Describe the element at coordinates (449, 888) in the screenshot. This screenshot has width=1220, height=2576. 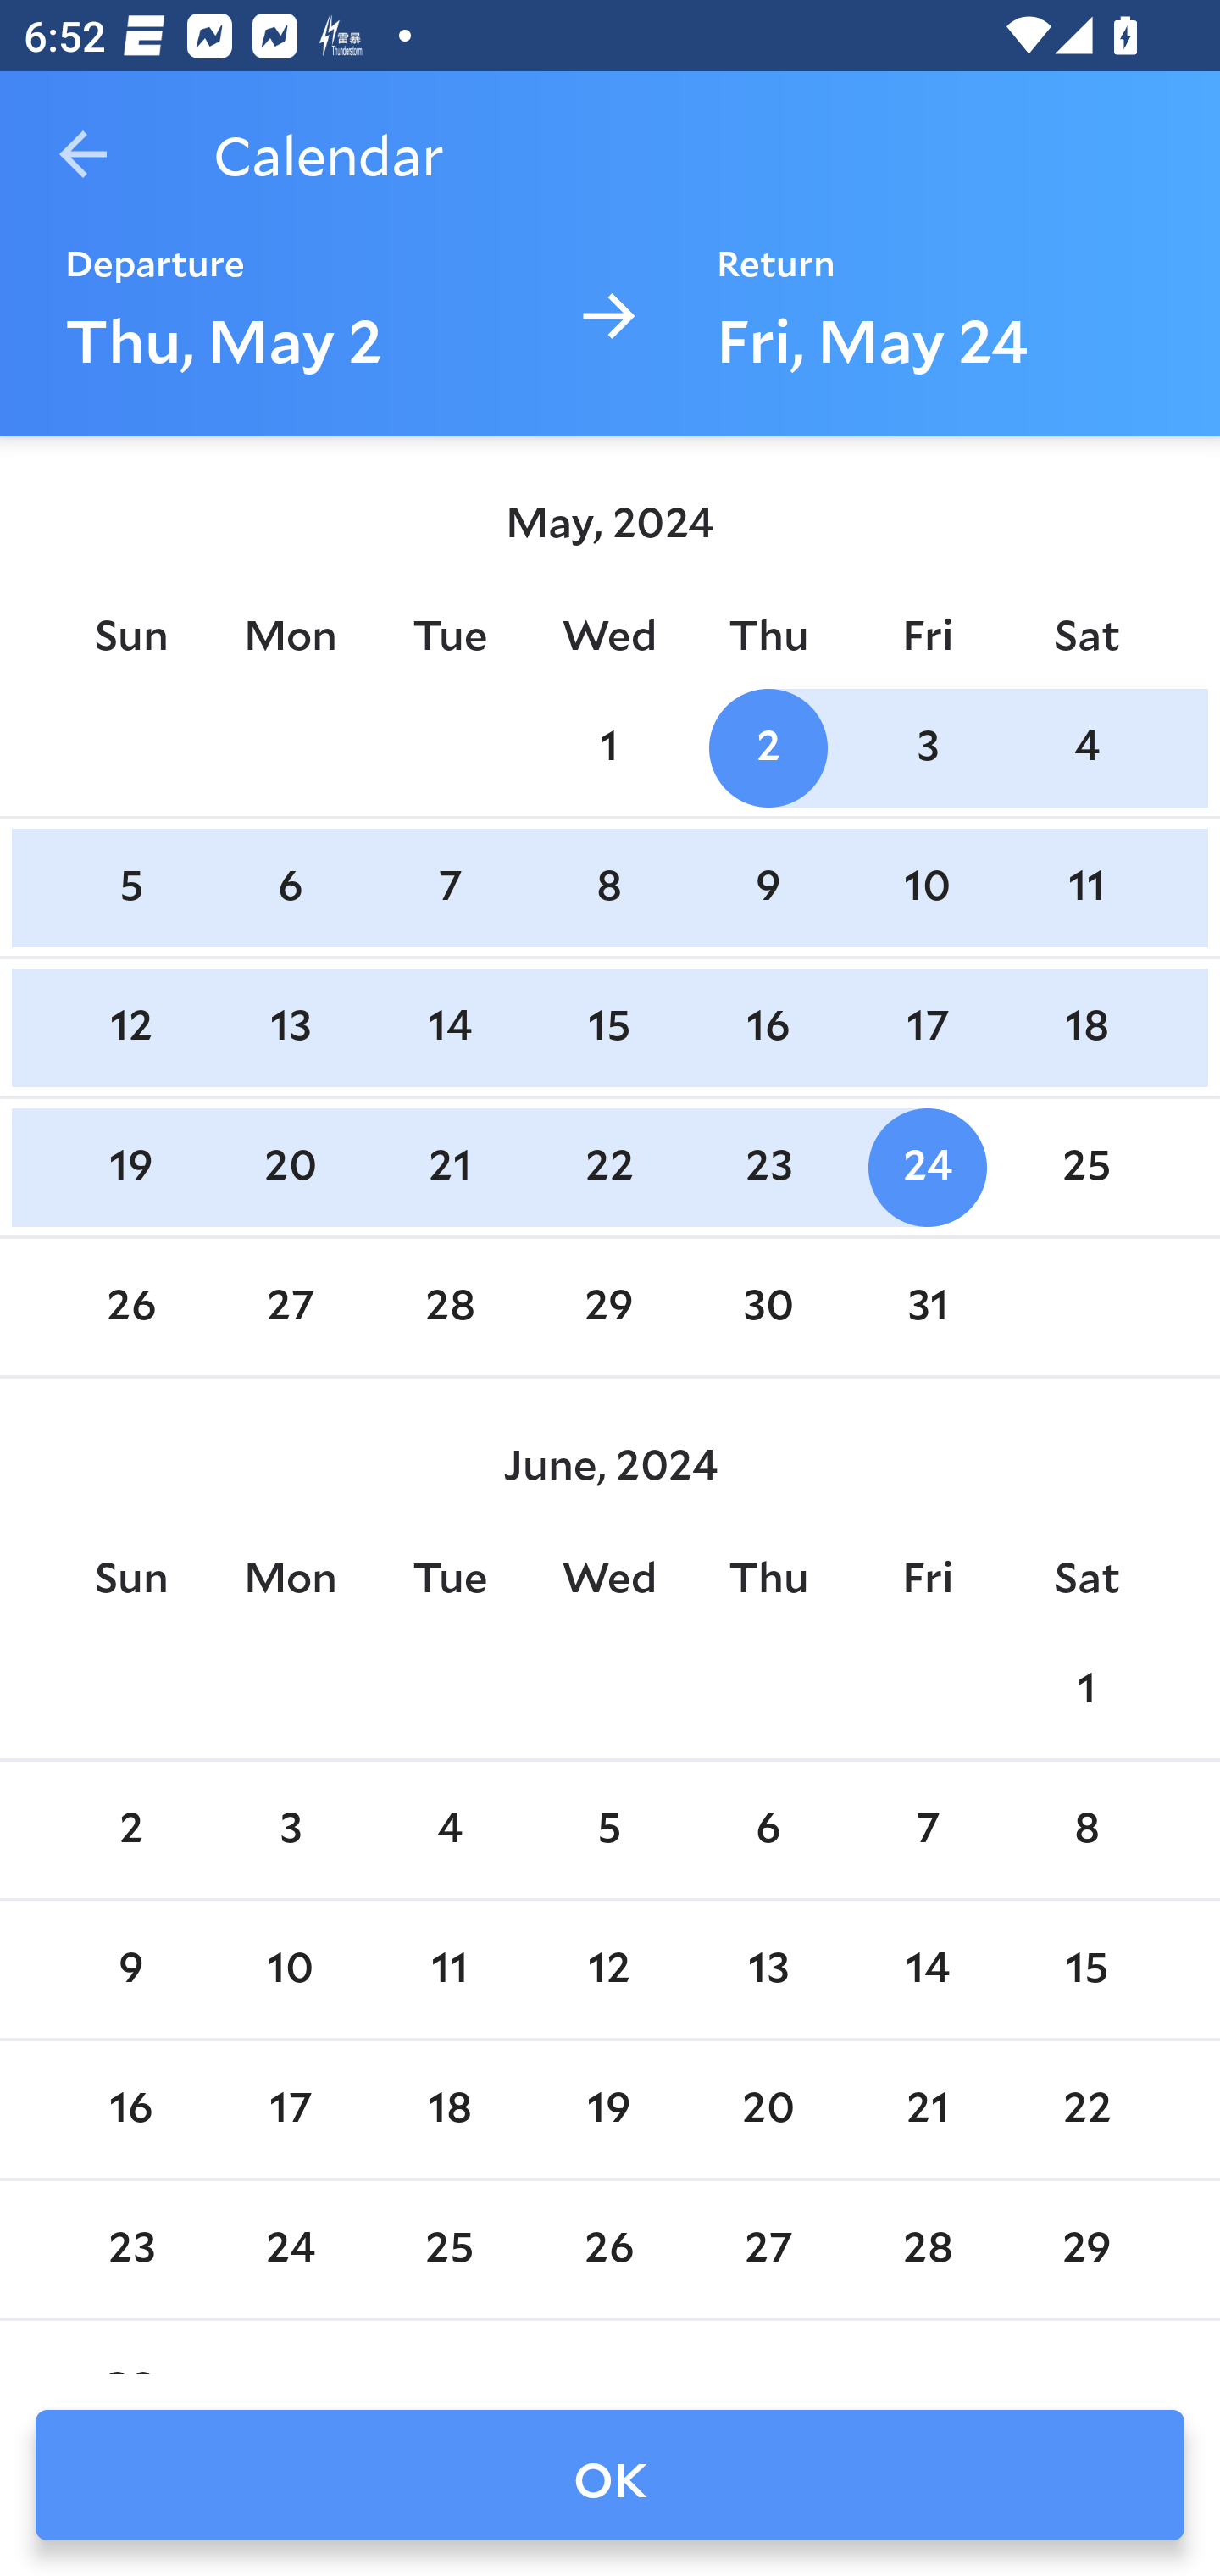
I see `7` at that location.